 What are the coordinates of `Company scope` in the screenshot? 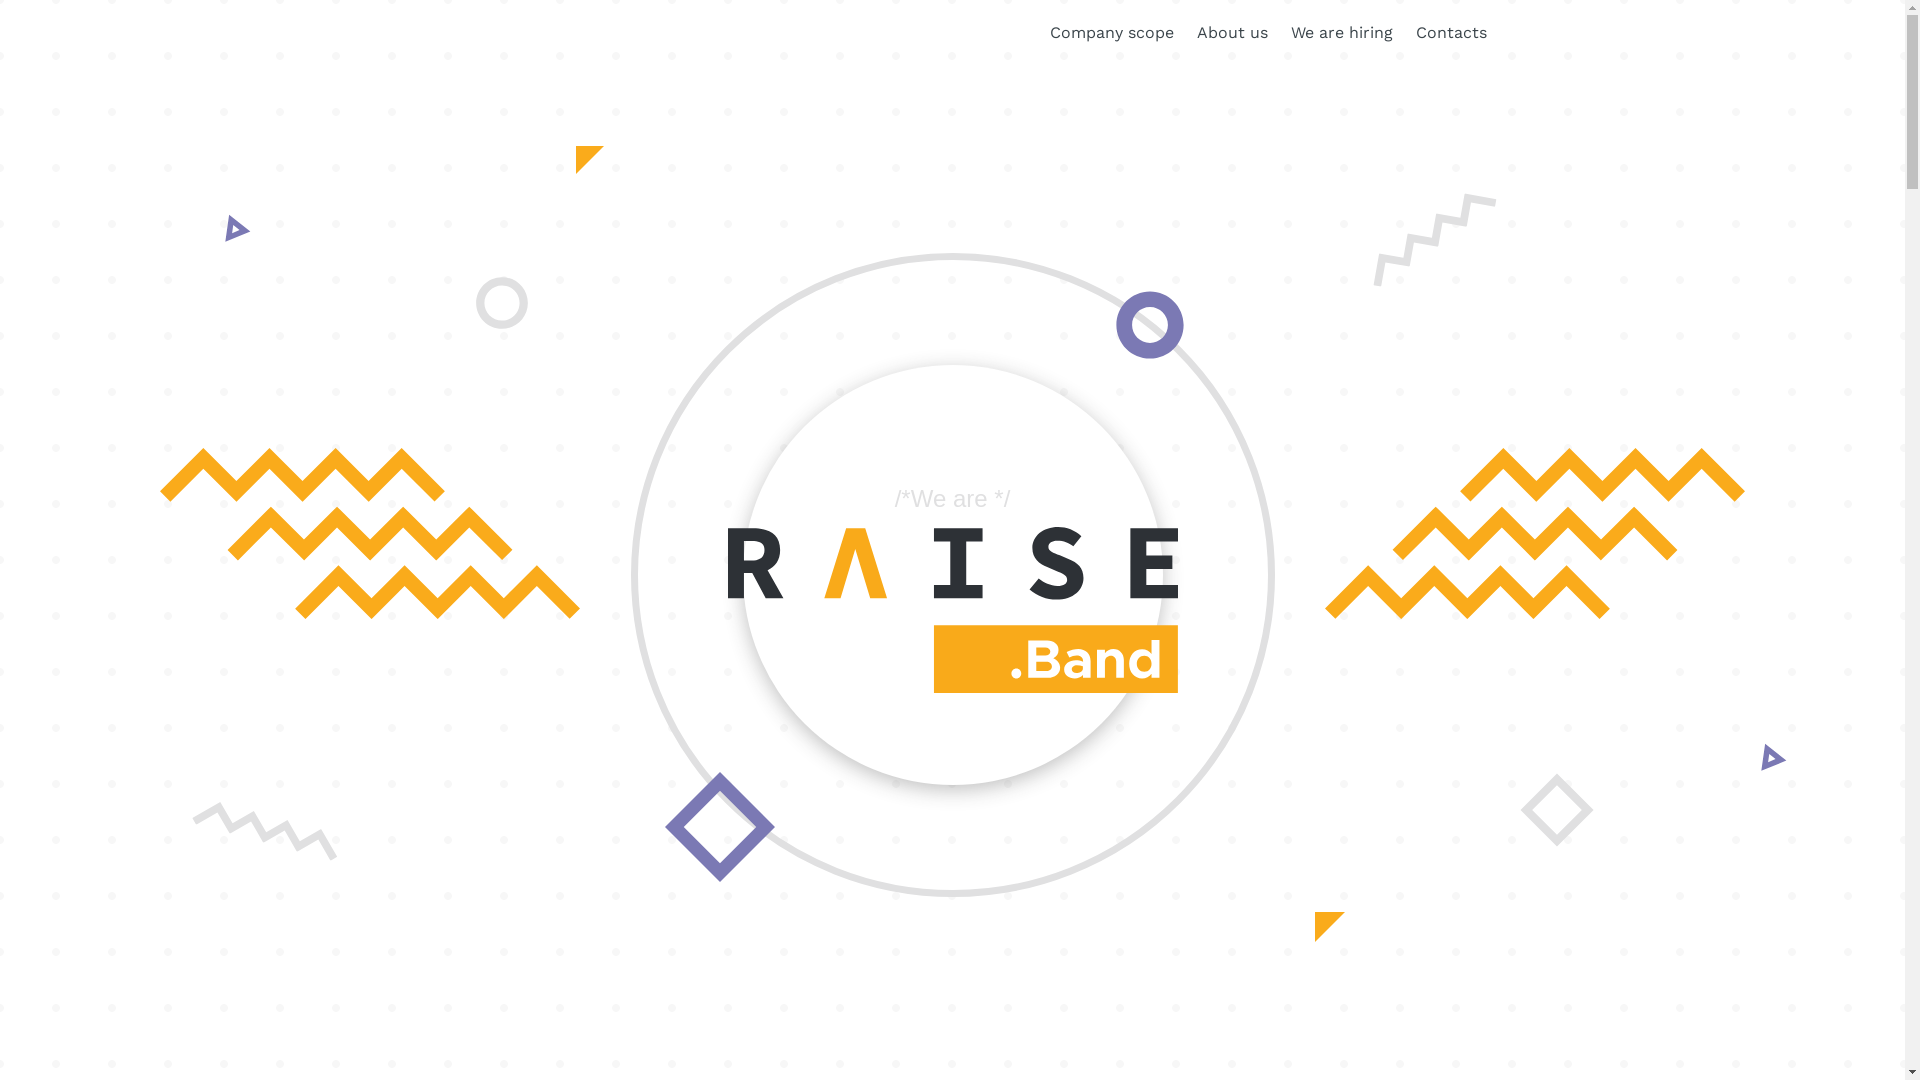 It's located at (1112, 32).